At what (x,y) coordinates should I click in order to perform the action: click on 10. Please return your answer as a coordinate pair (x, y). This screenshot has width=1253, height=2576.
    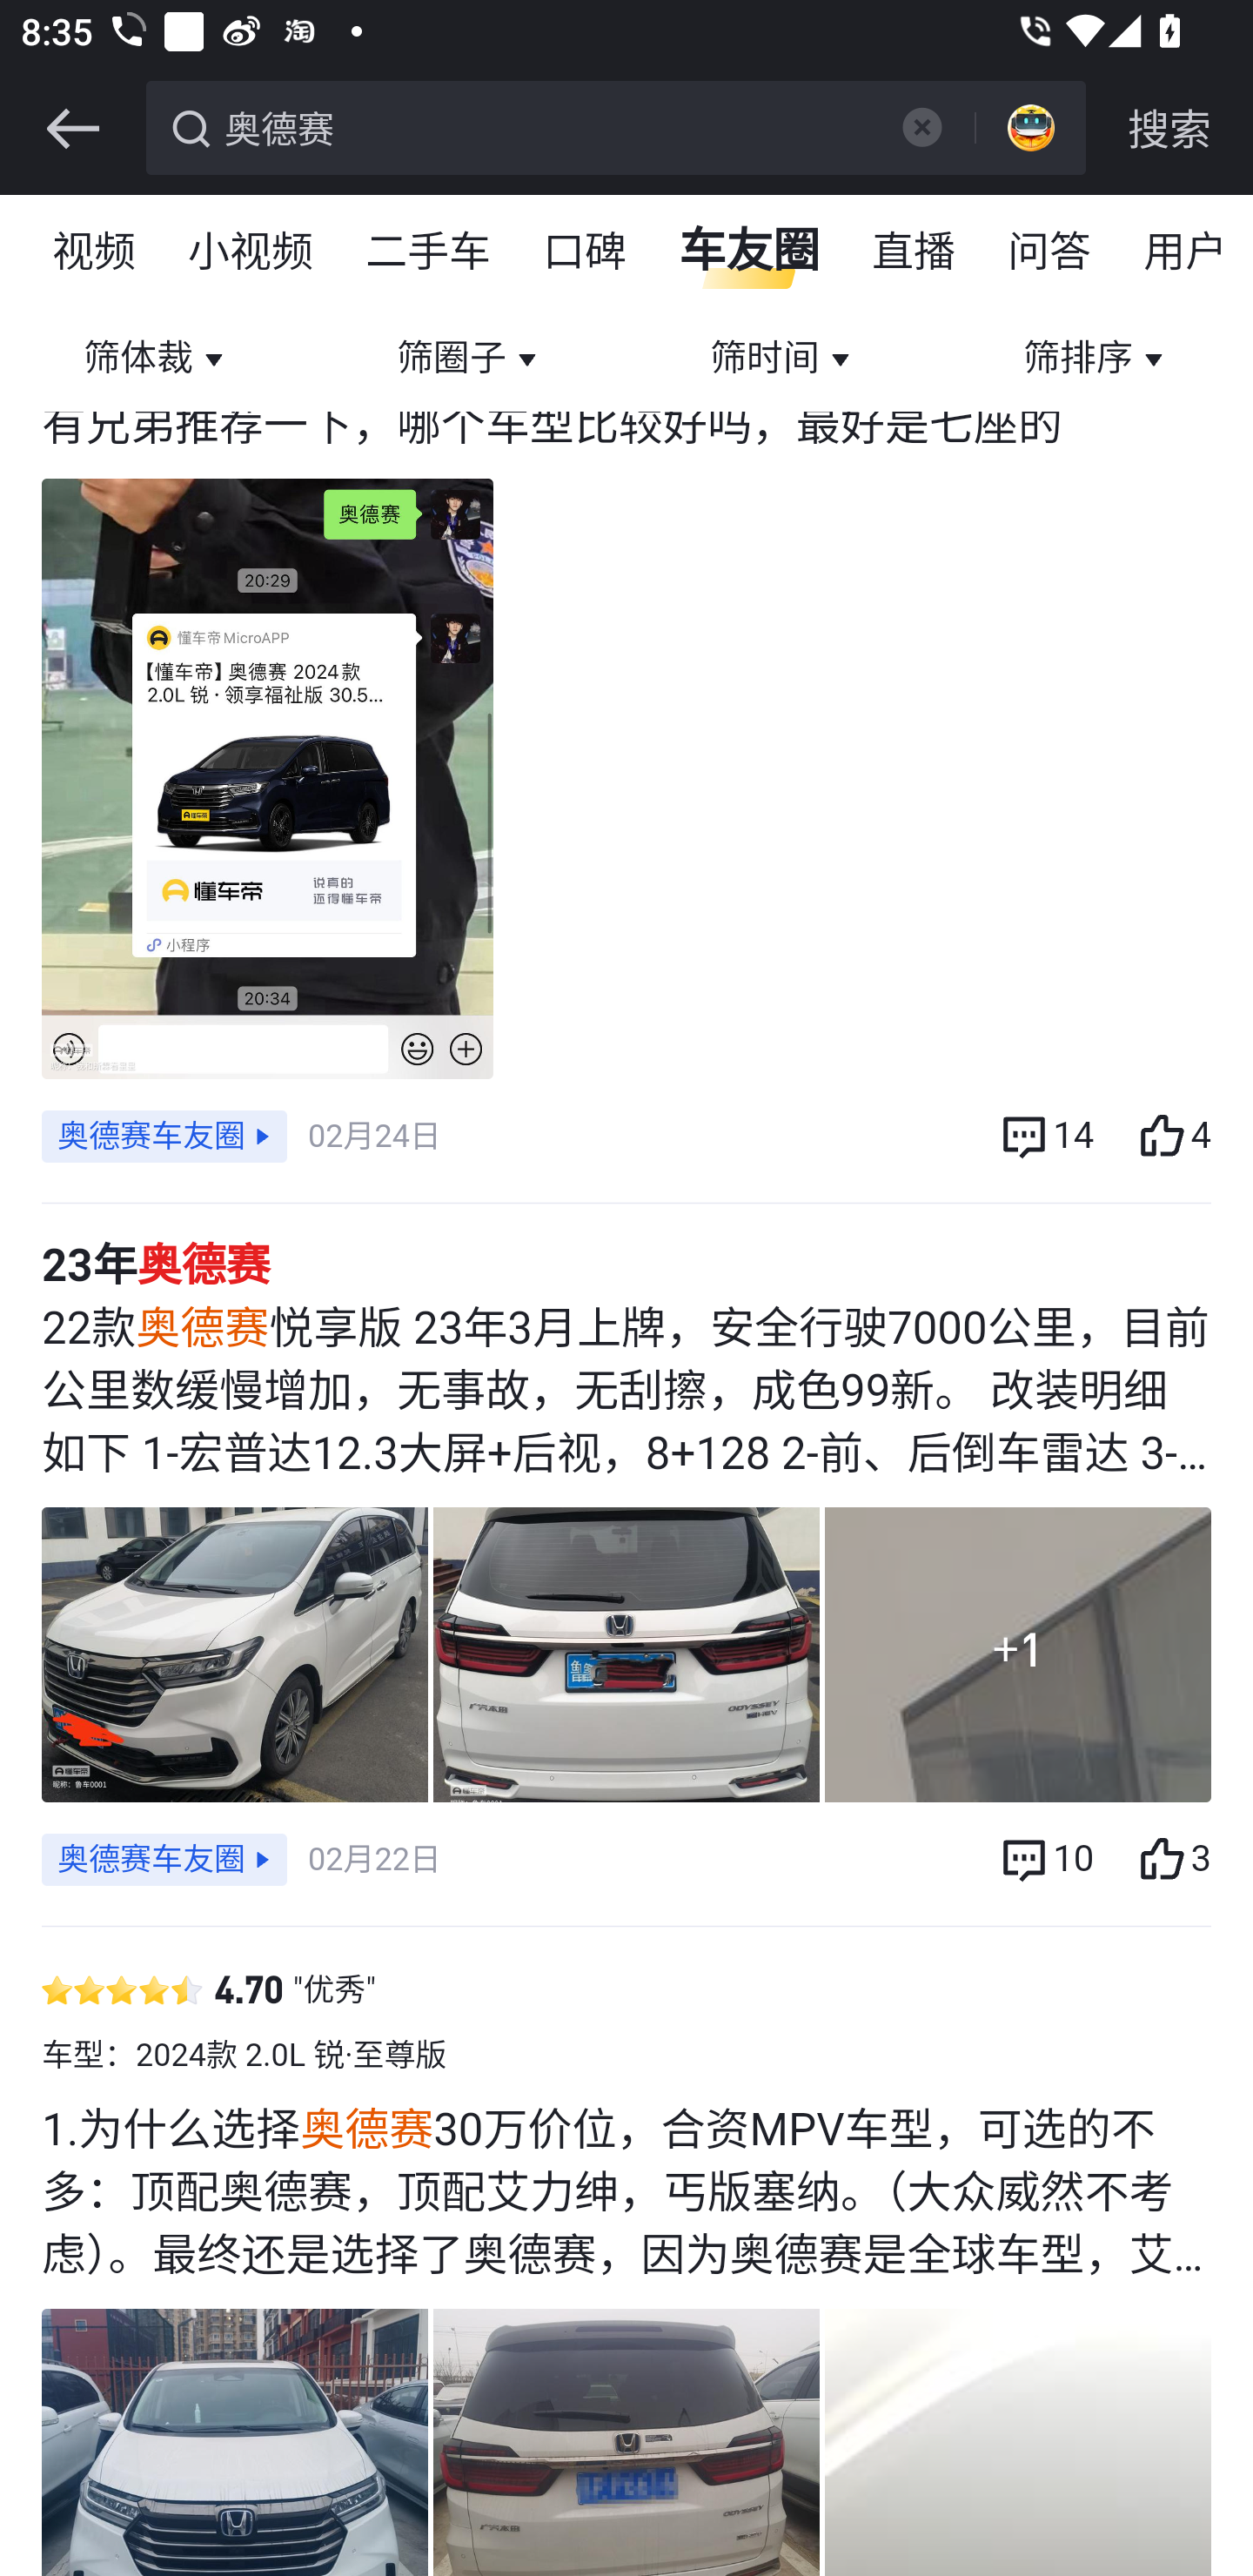
    Looking at the image, I should click on (1047, 1859).